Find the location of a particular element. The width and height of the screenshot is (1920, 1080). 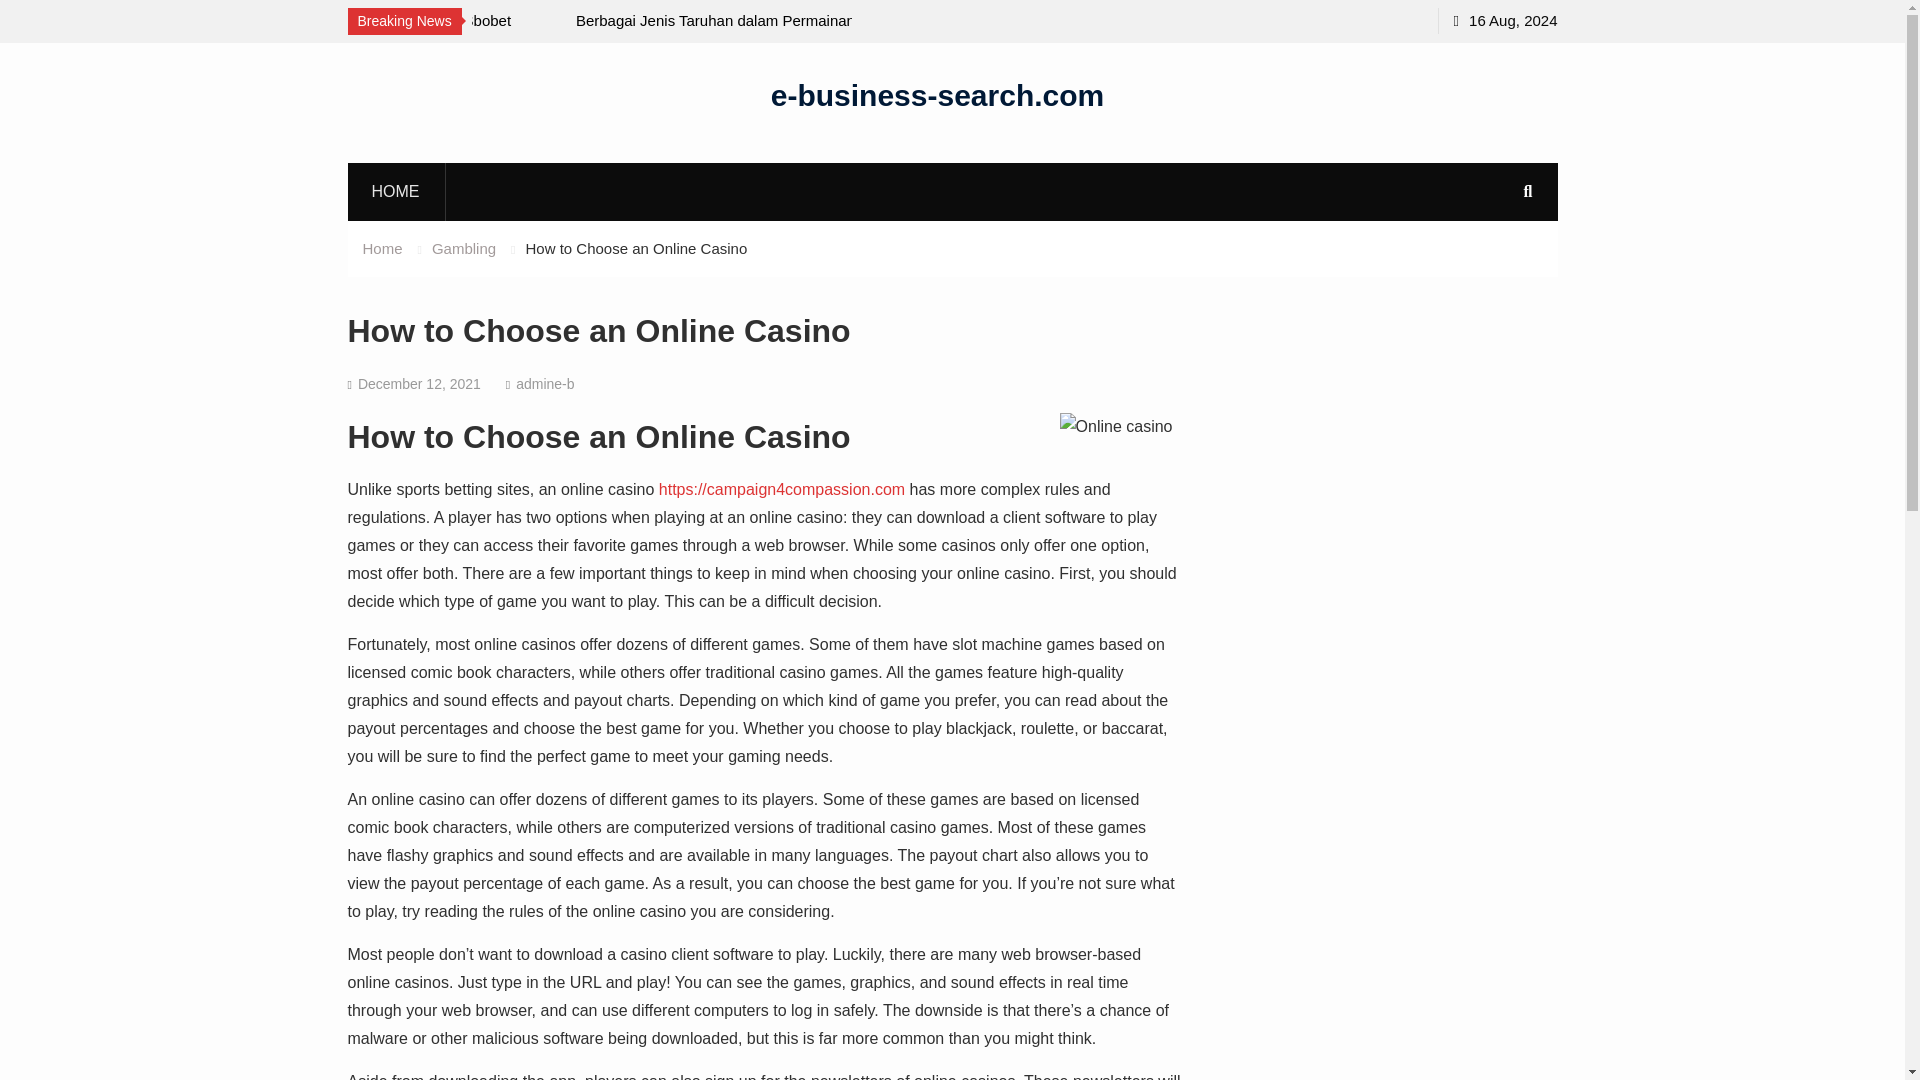

Home is located at coordinates (382, 248).